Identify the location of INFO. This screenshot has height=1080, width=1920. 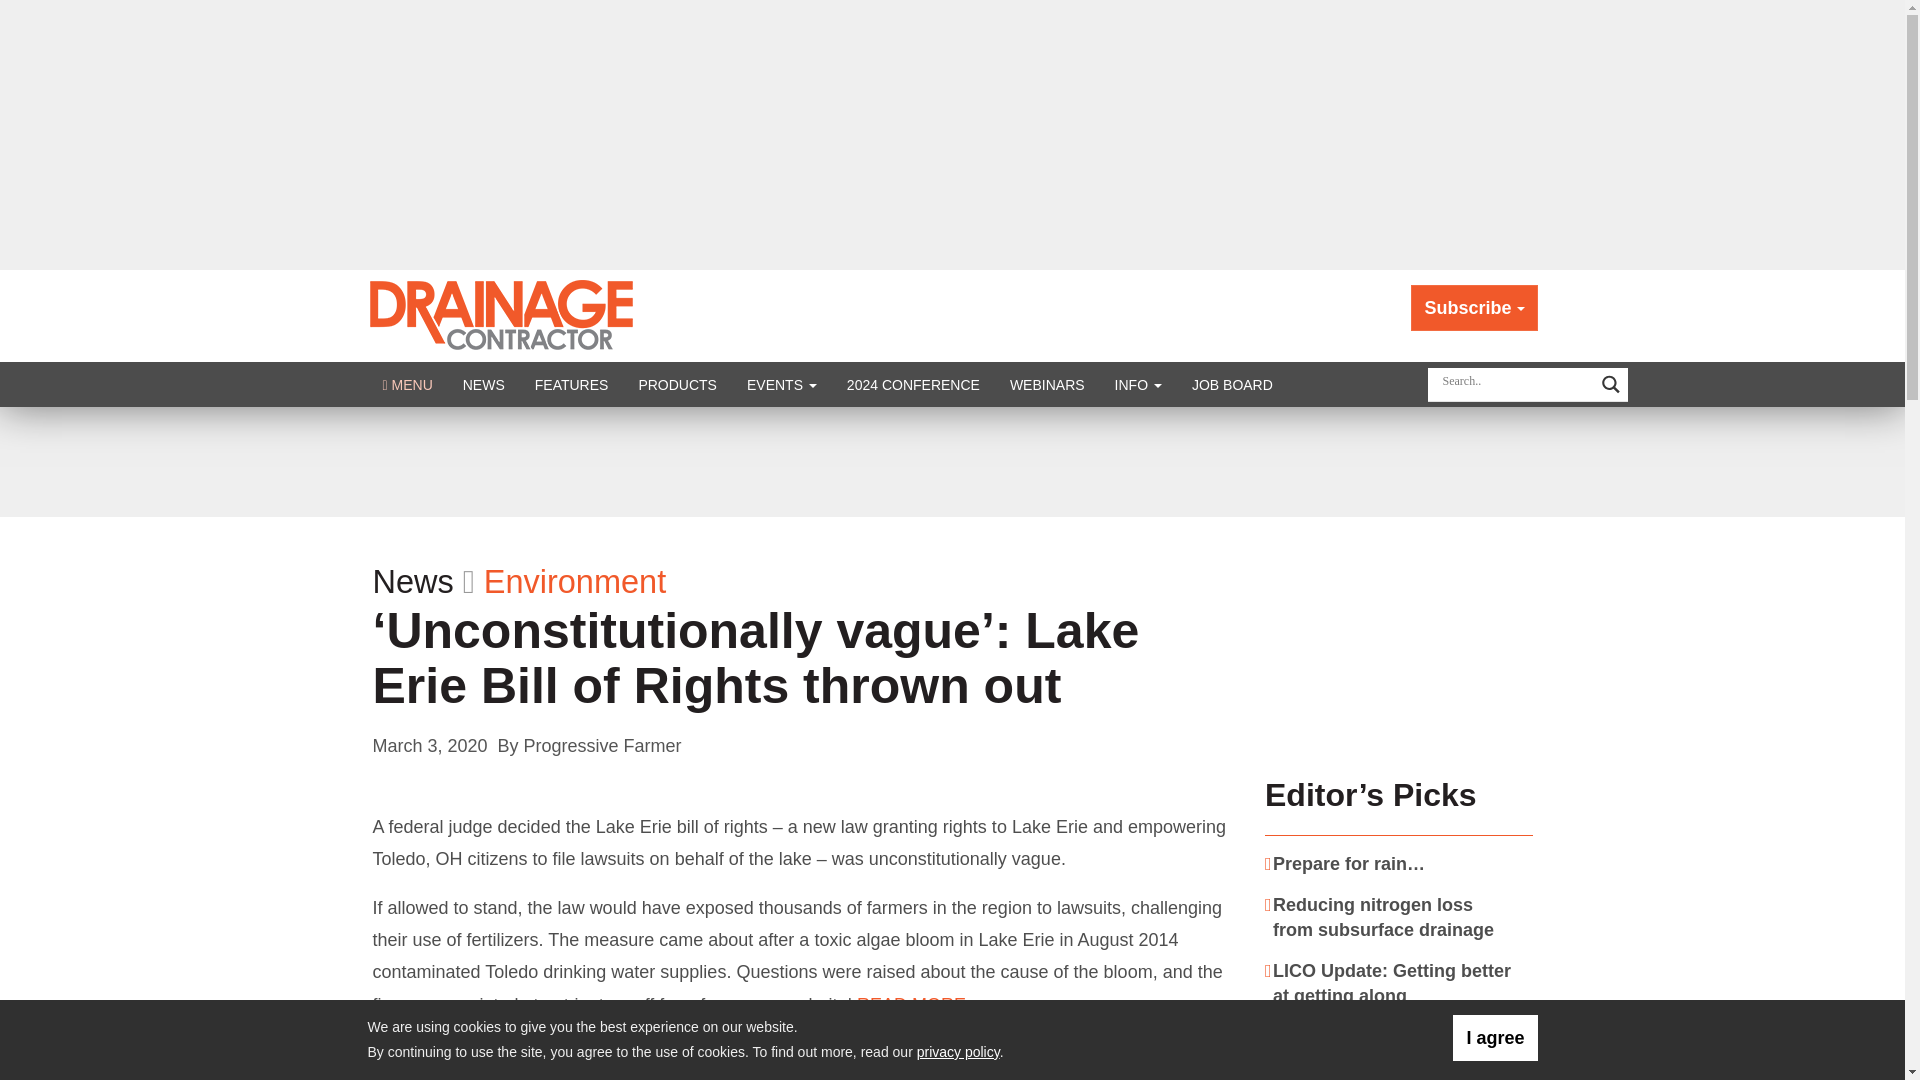
(1138, 384).